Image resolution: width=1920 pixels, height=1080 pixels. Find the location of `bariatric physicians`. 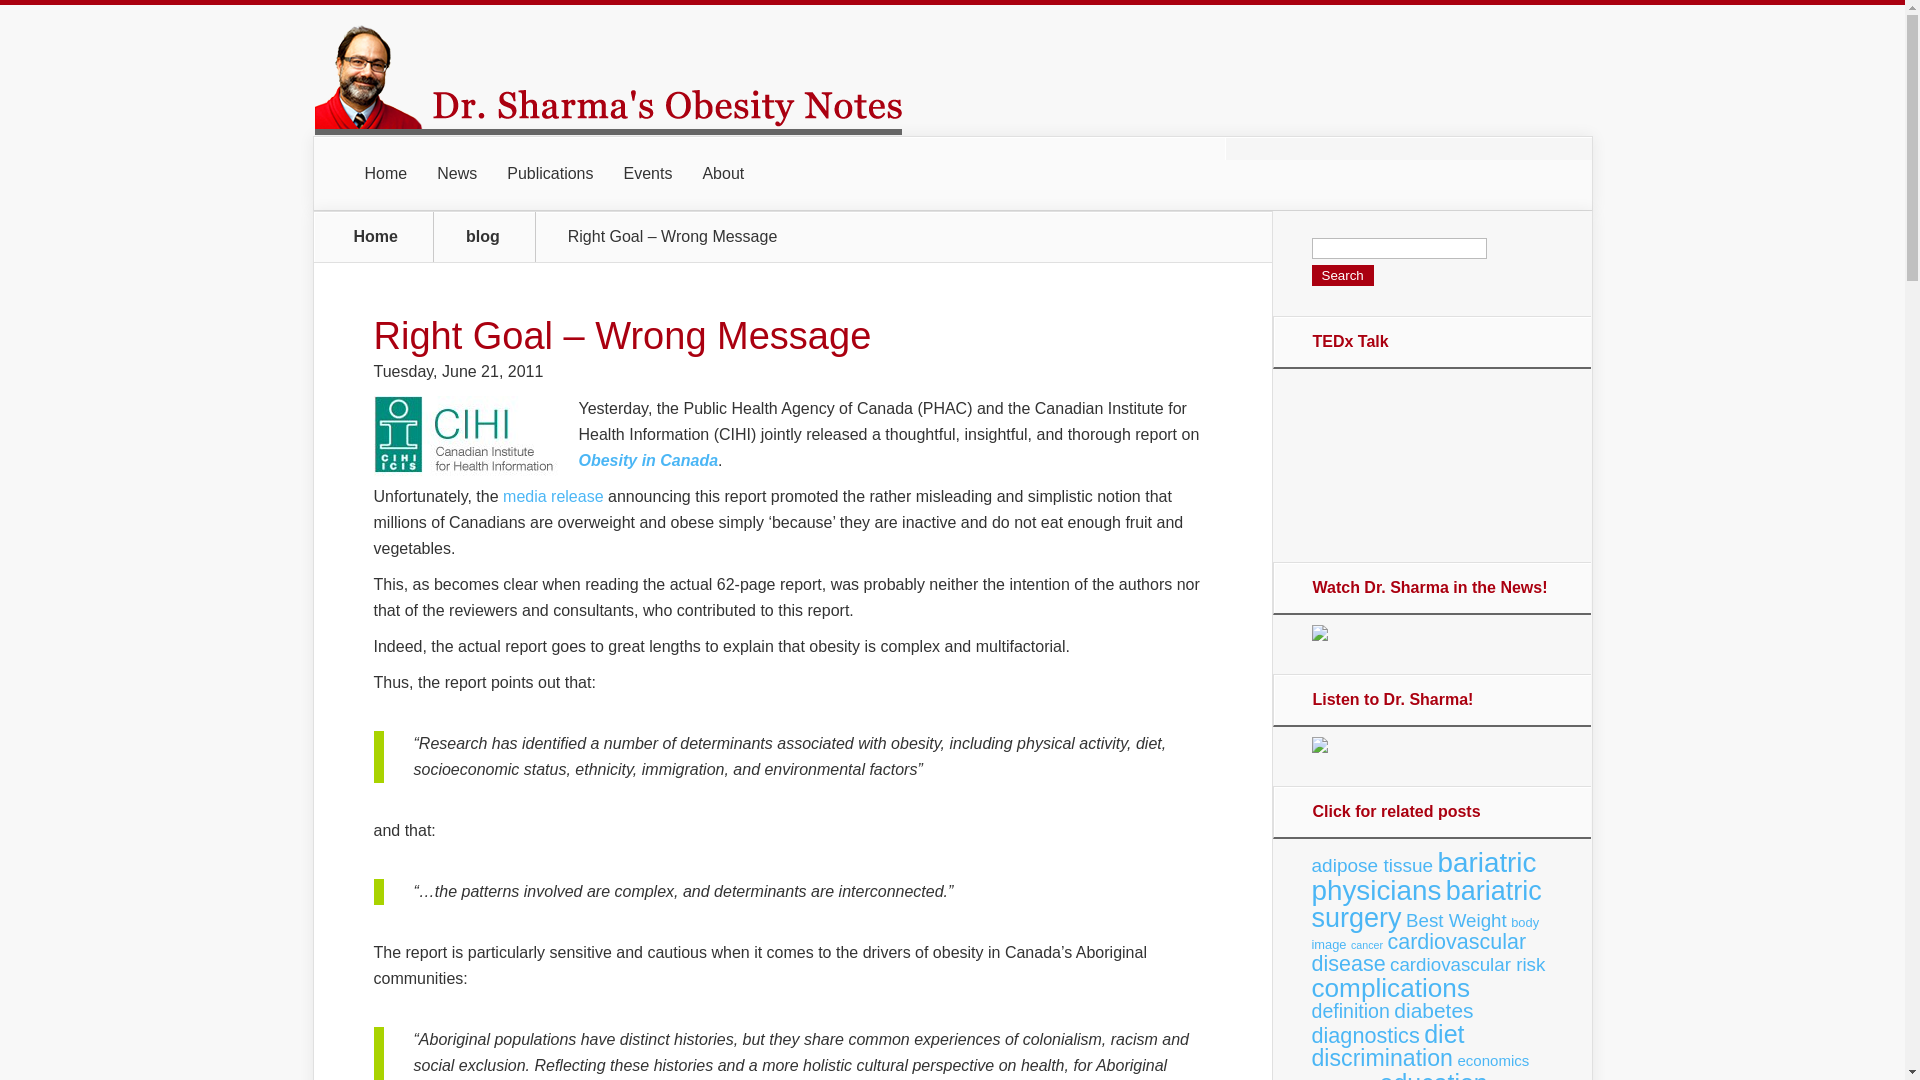

bariatric physicians is located at coordinates (1424, 876).